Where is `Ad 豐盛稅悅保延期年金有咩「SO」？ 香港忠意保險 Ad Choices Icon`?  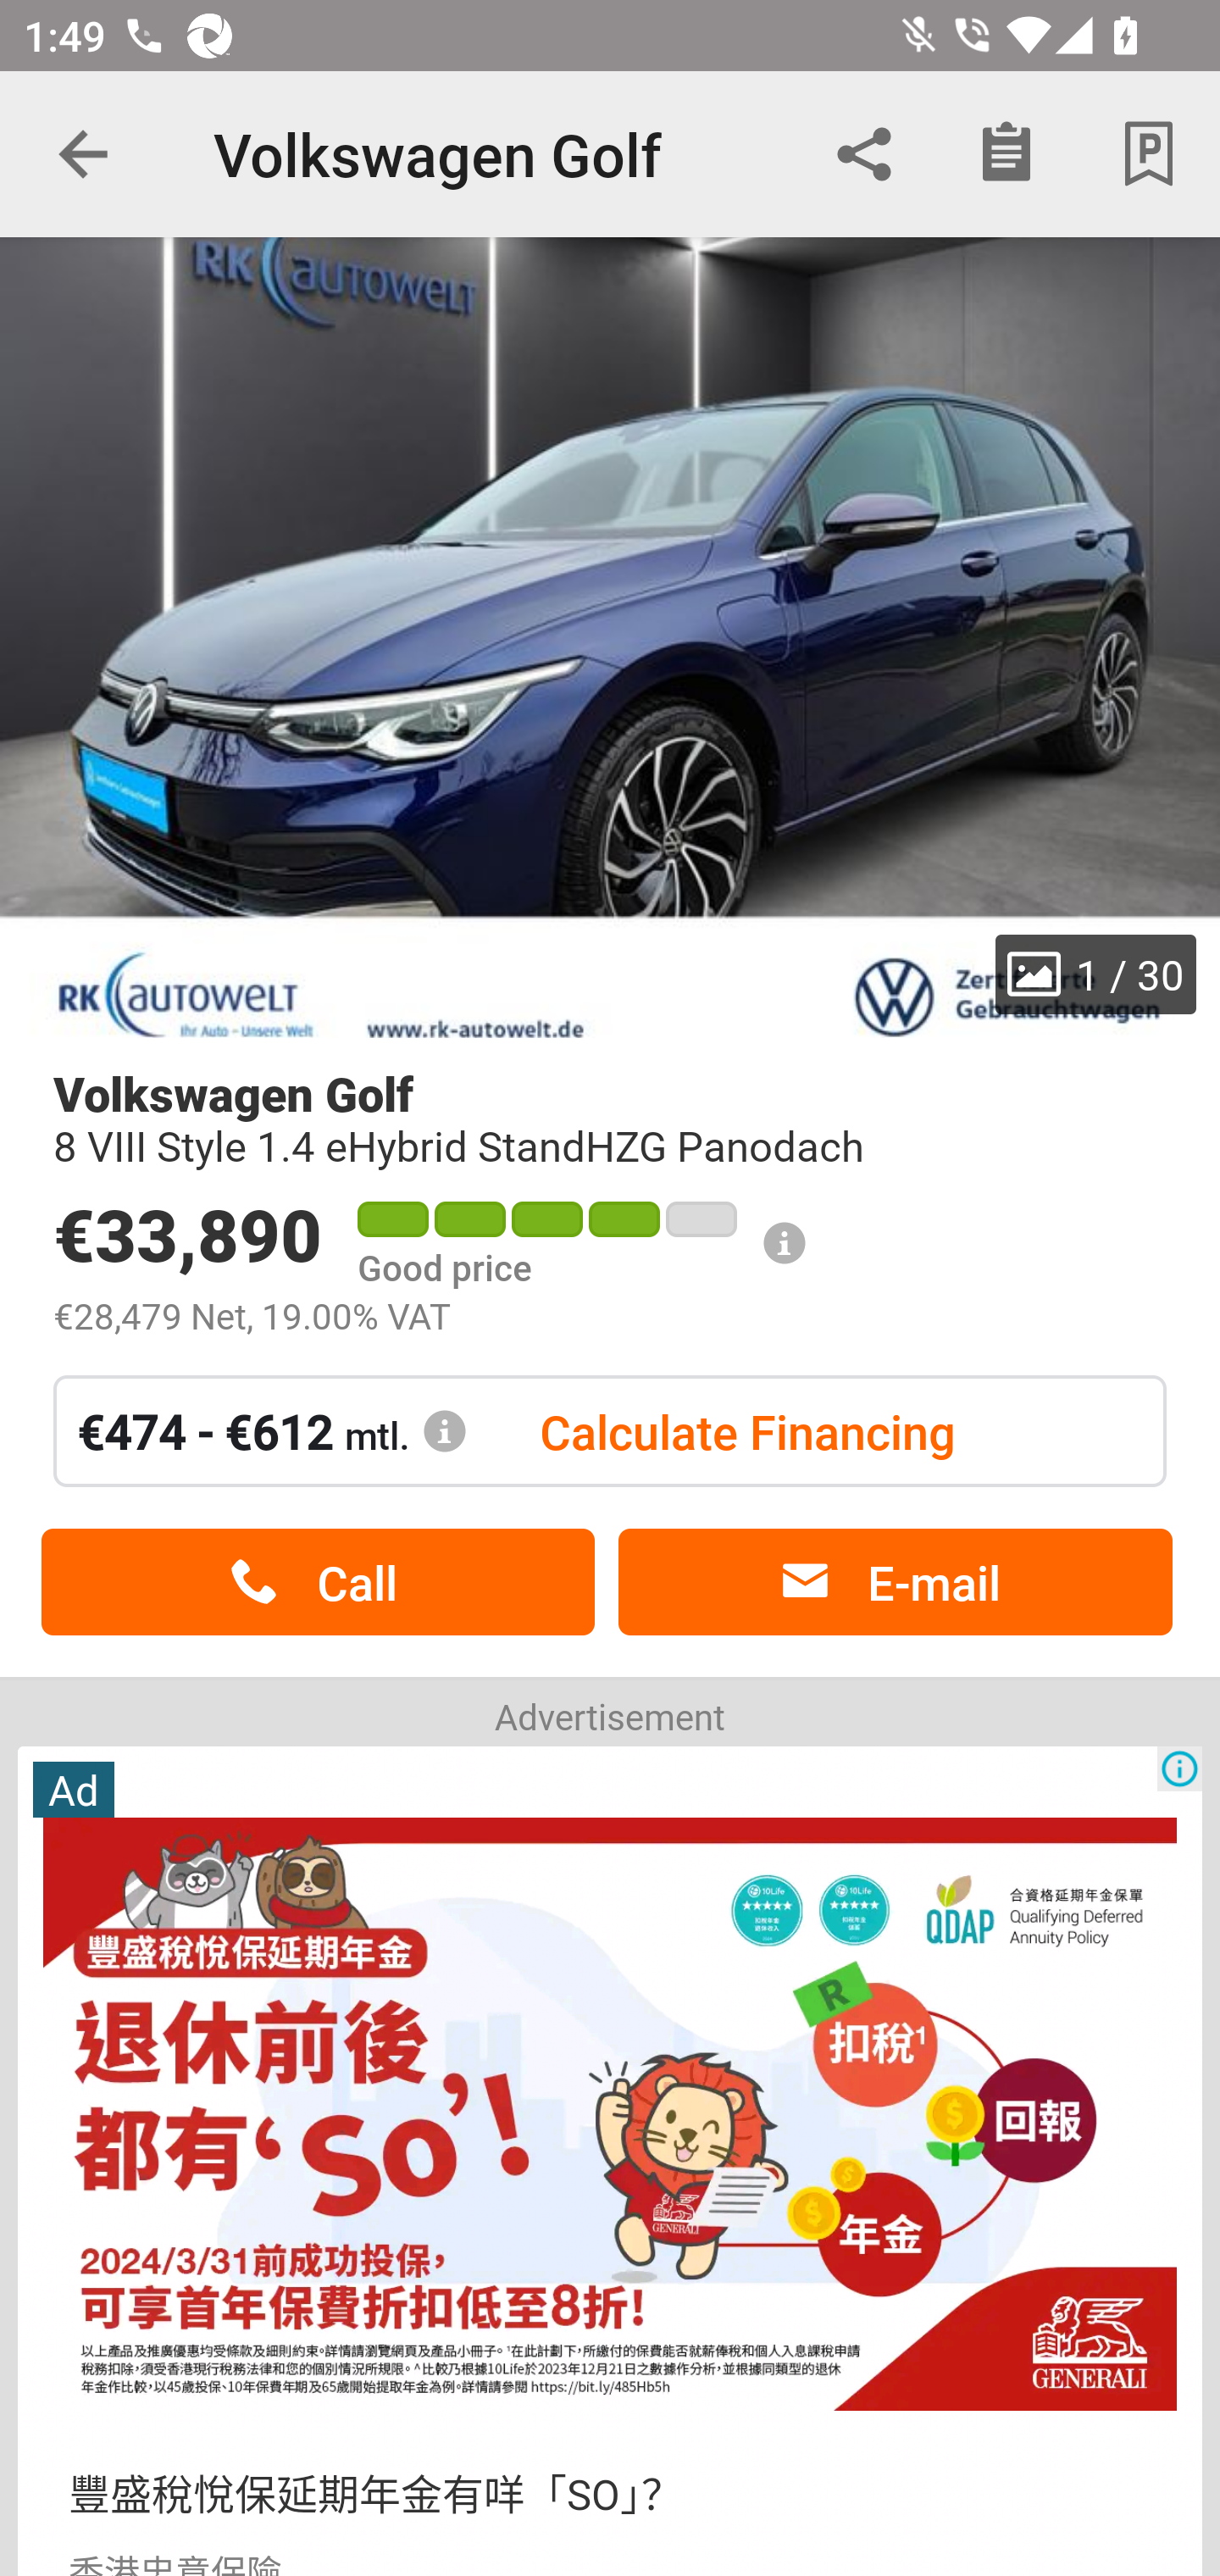 Ad 豐盛稅悅保延期年金有咩「SO」？ 香港忠意保險 Ad Choices Icon is located at coordinates (610, 2159).